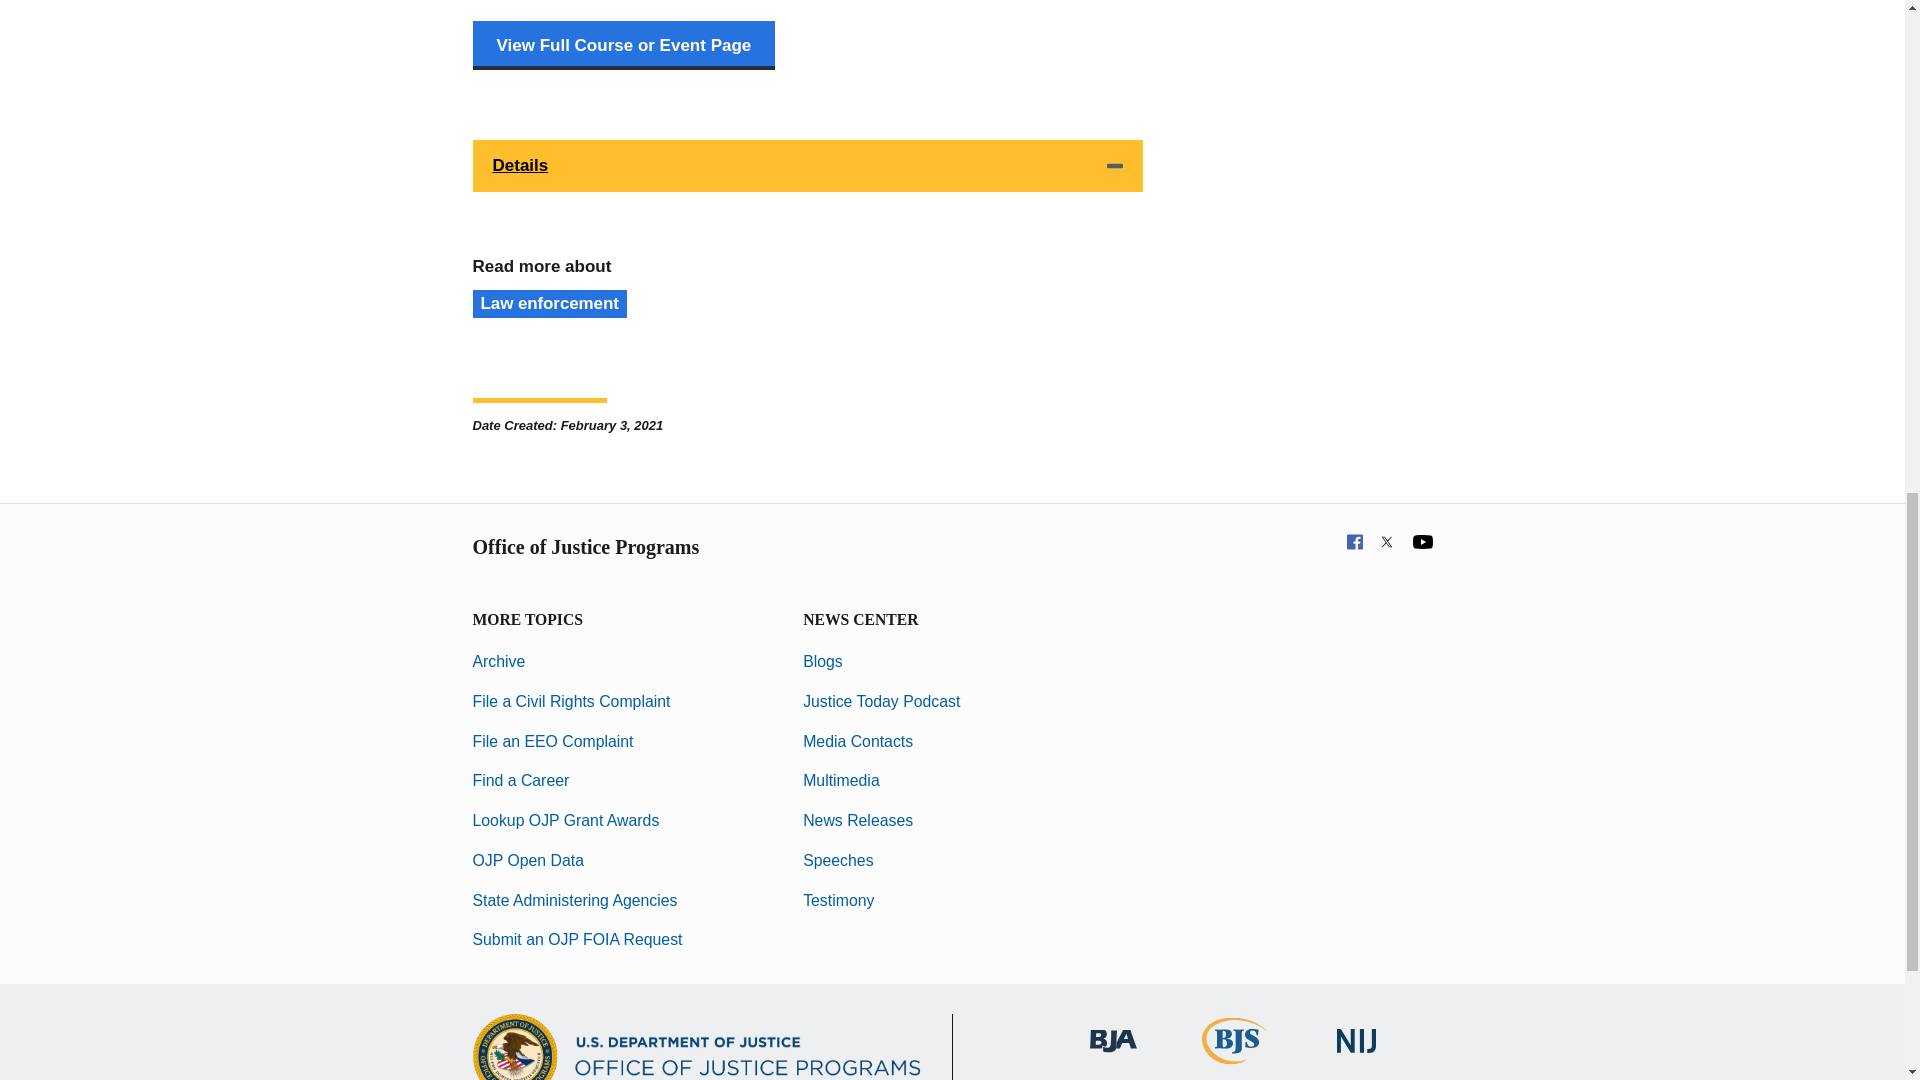  Describe the element at coordinates (548, 304) in the screenshot. I see `Law enforcement` at that location.